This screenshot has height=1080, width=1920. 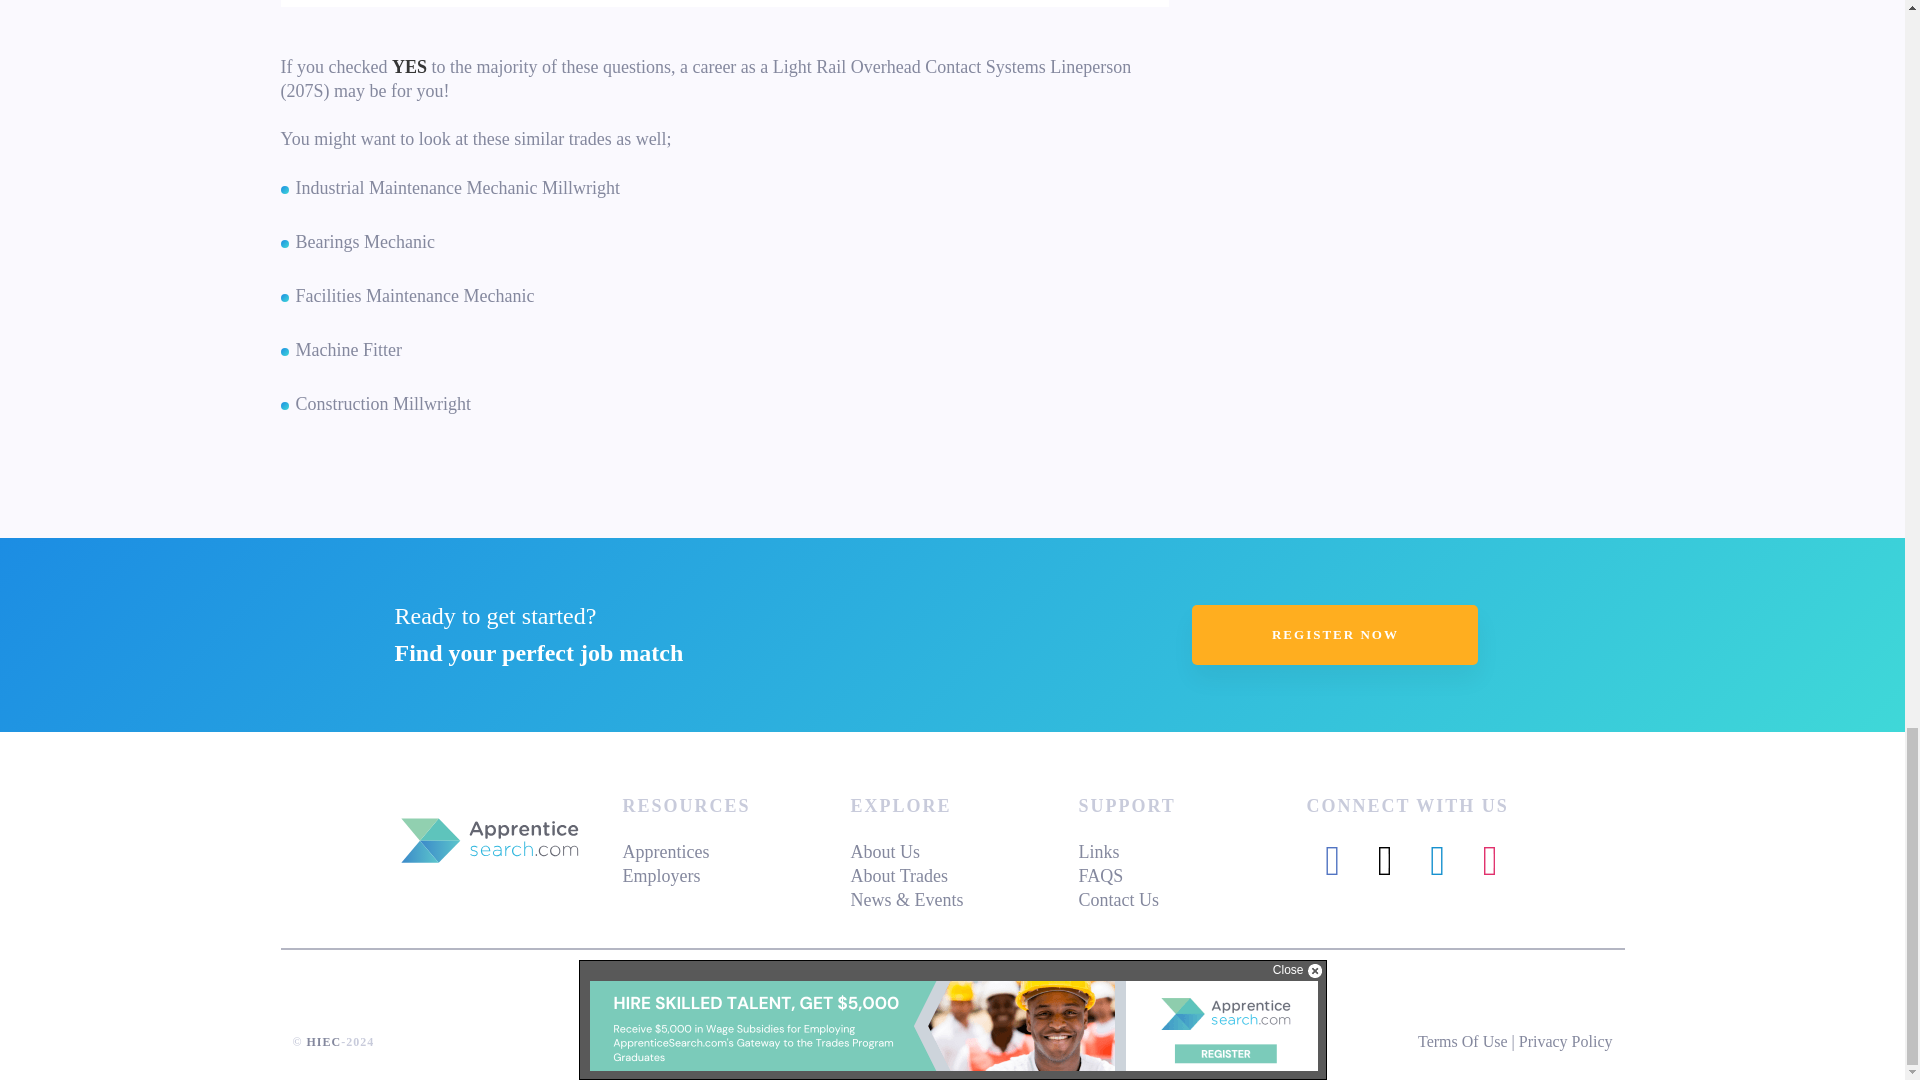 What do you see at coordinates (661, 876) in the screenshot?
I see `Employers` at bounding box center [661, 876].